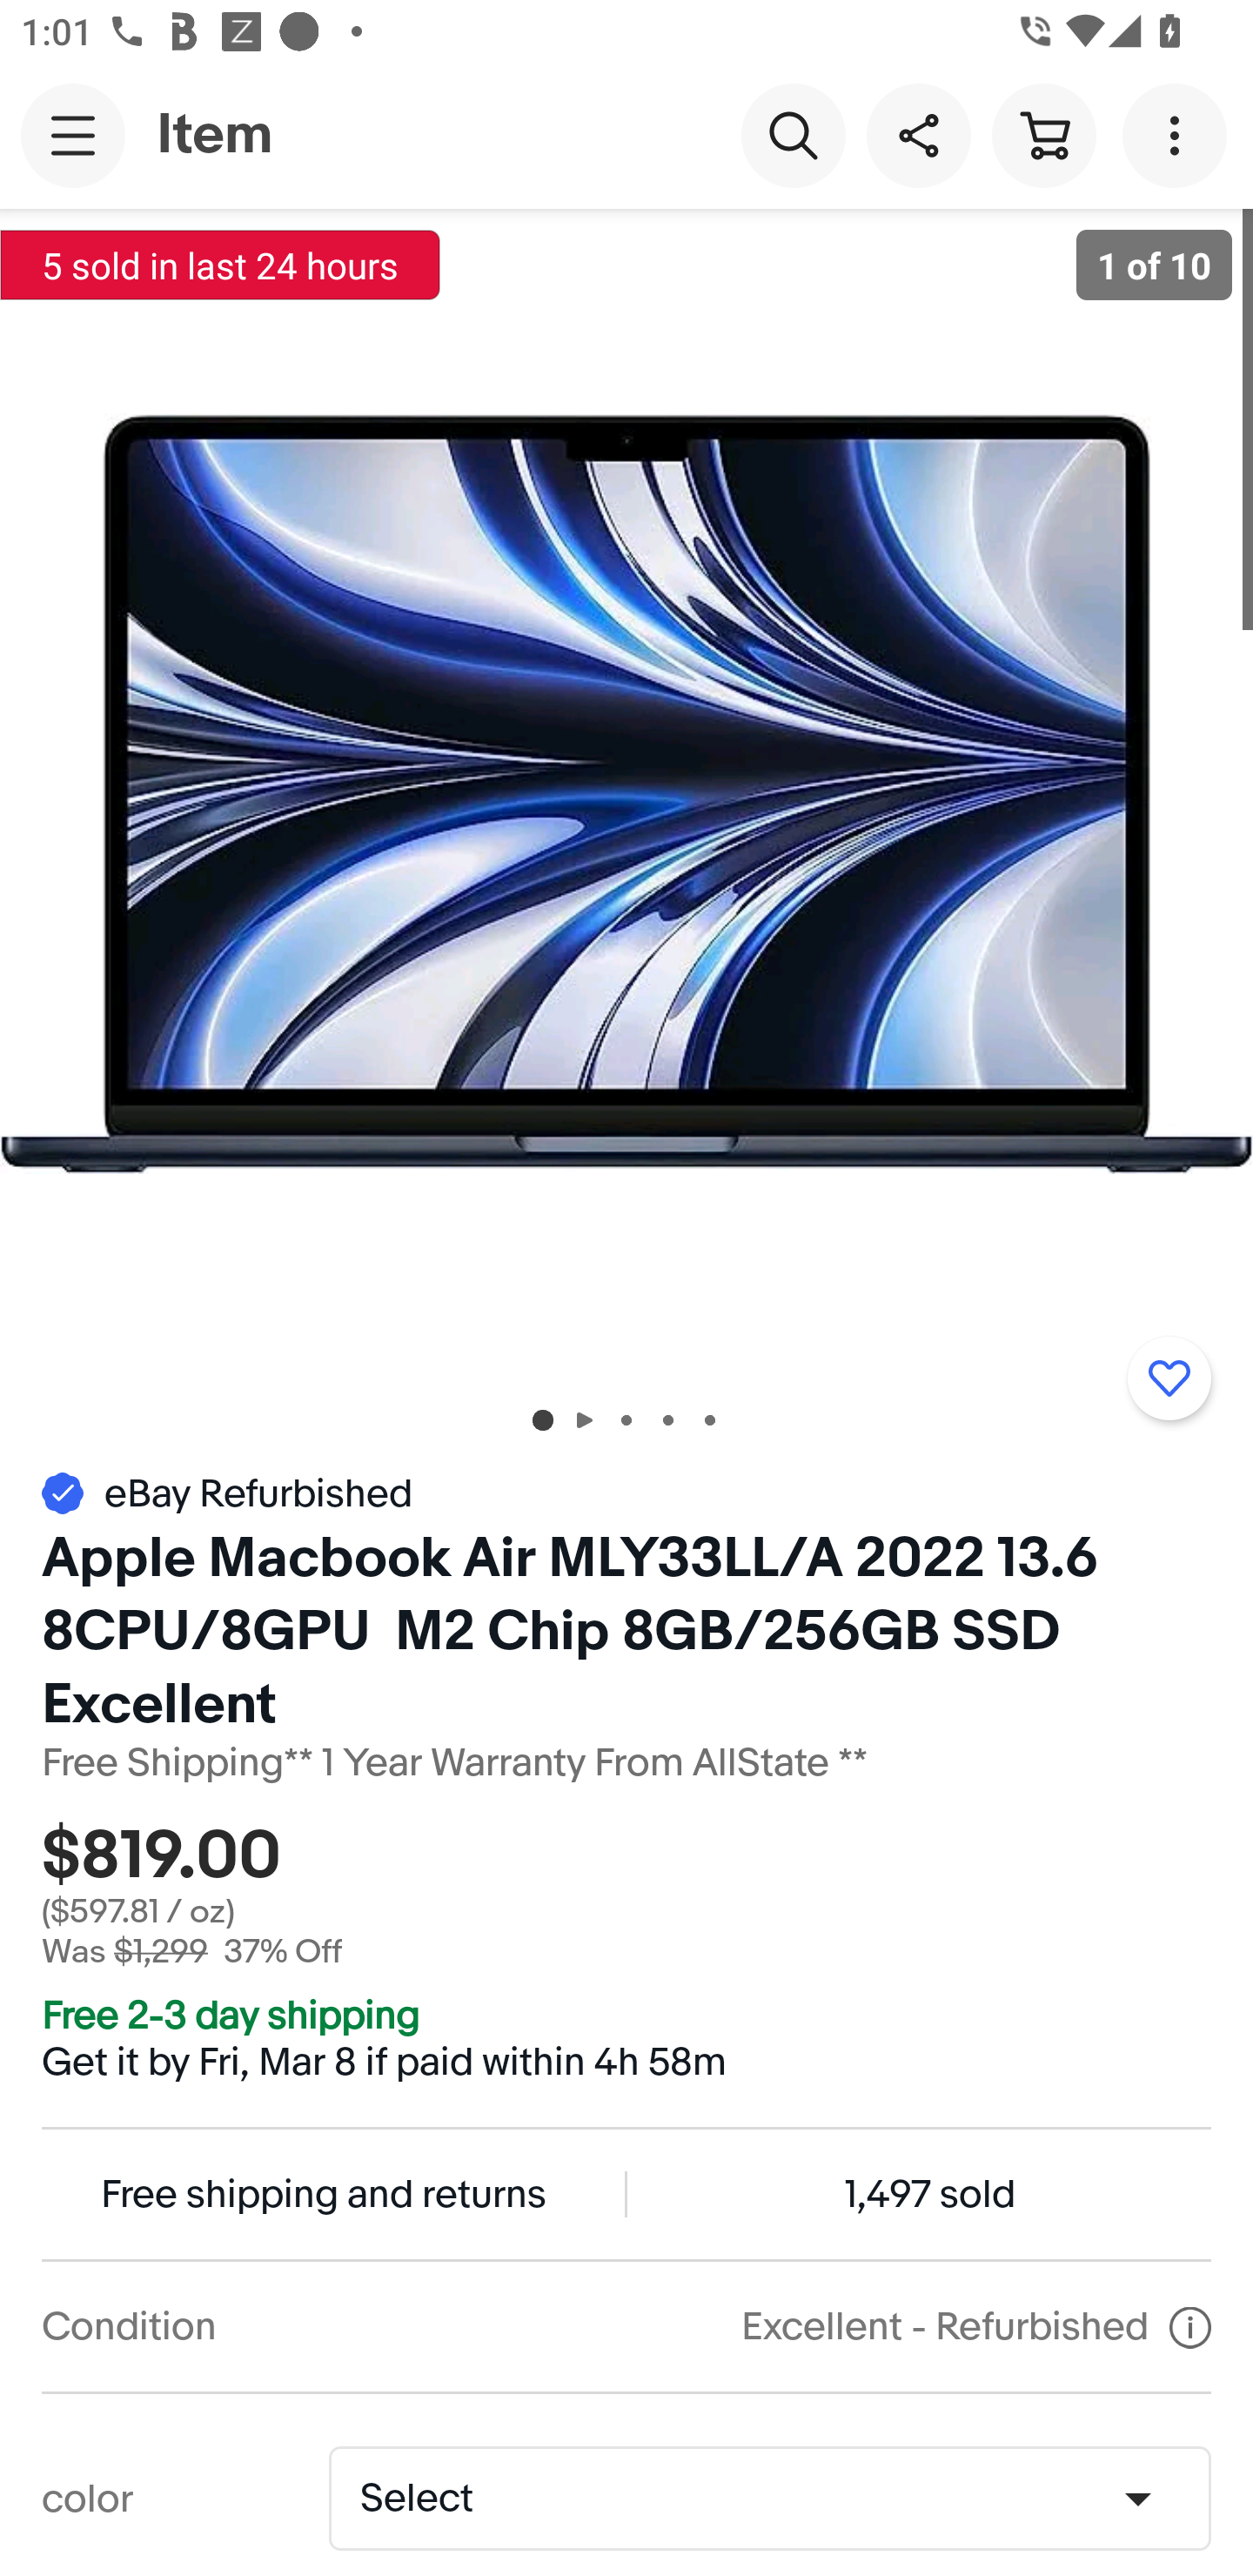 The height and width of the screenshot is (2576, 1253). I want to click on Search, so click(793, 134).